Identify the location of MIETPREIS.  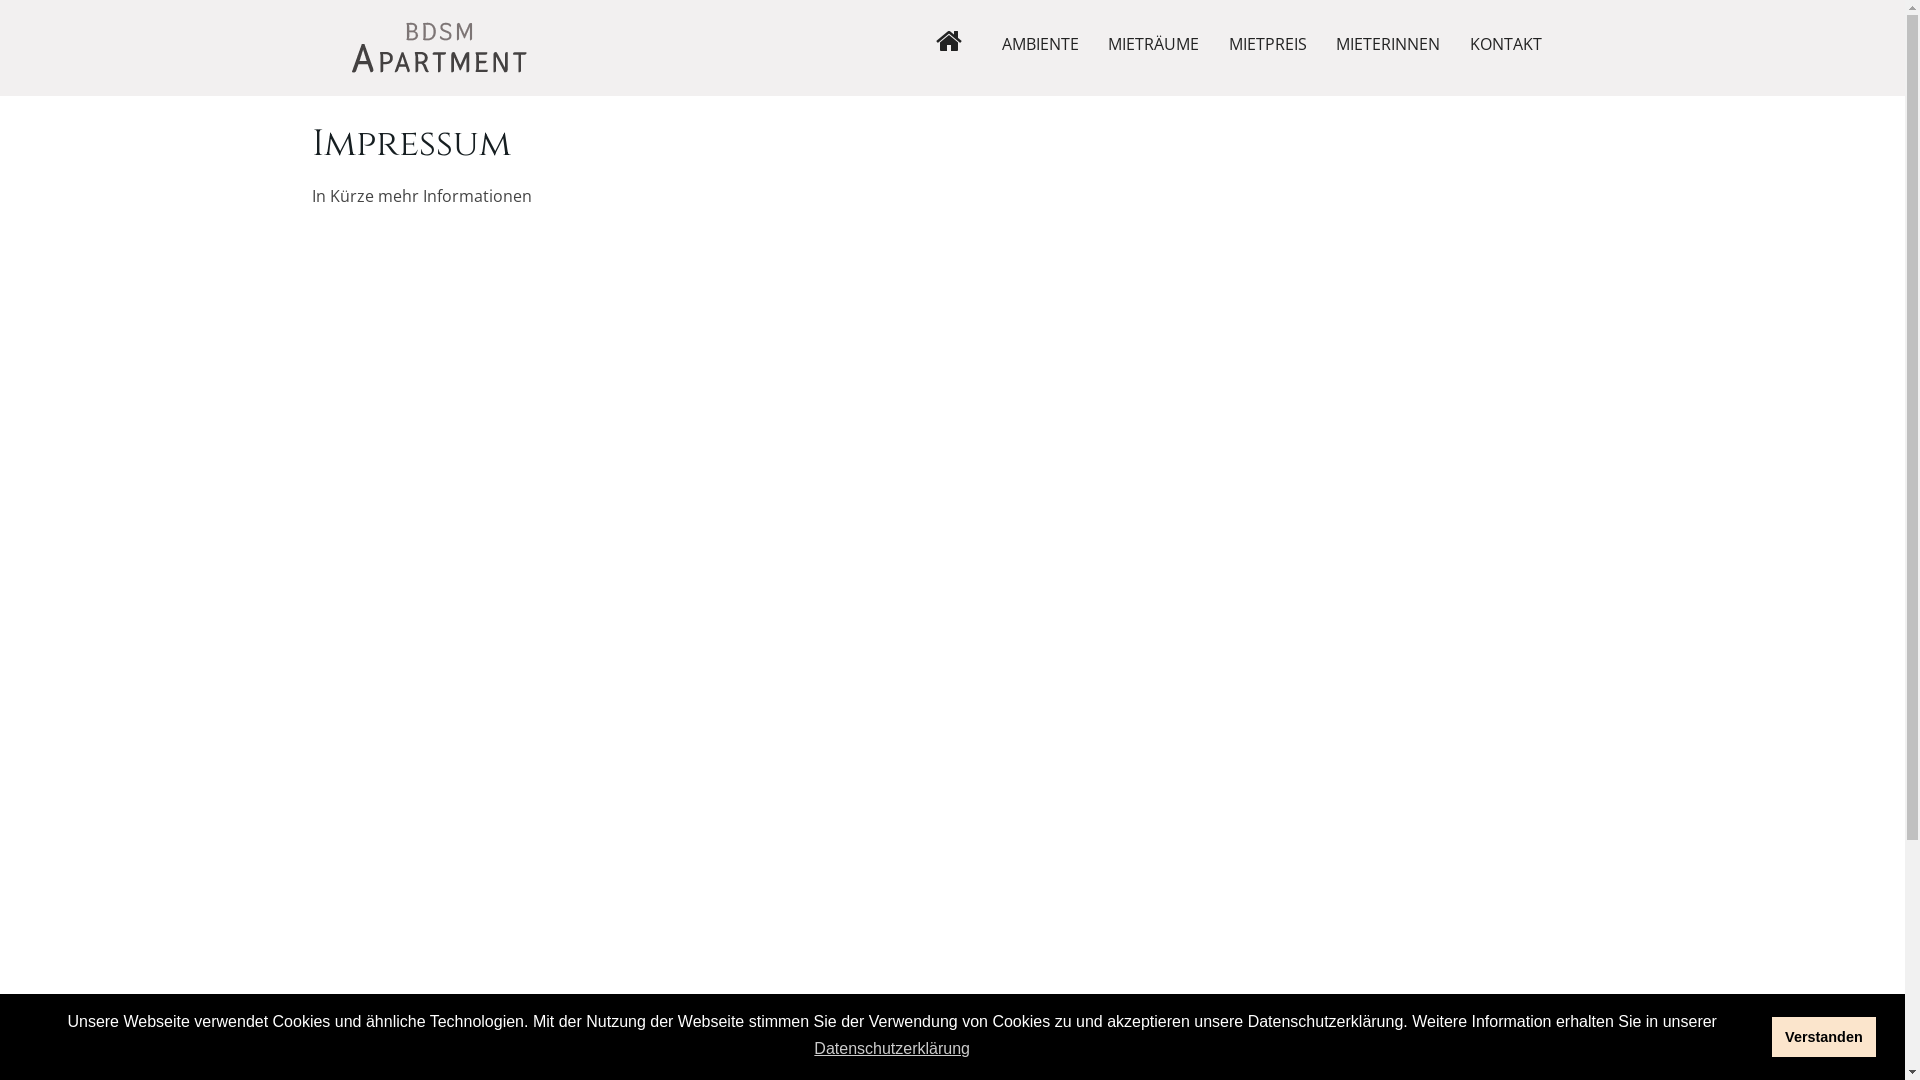
(1268, 44).